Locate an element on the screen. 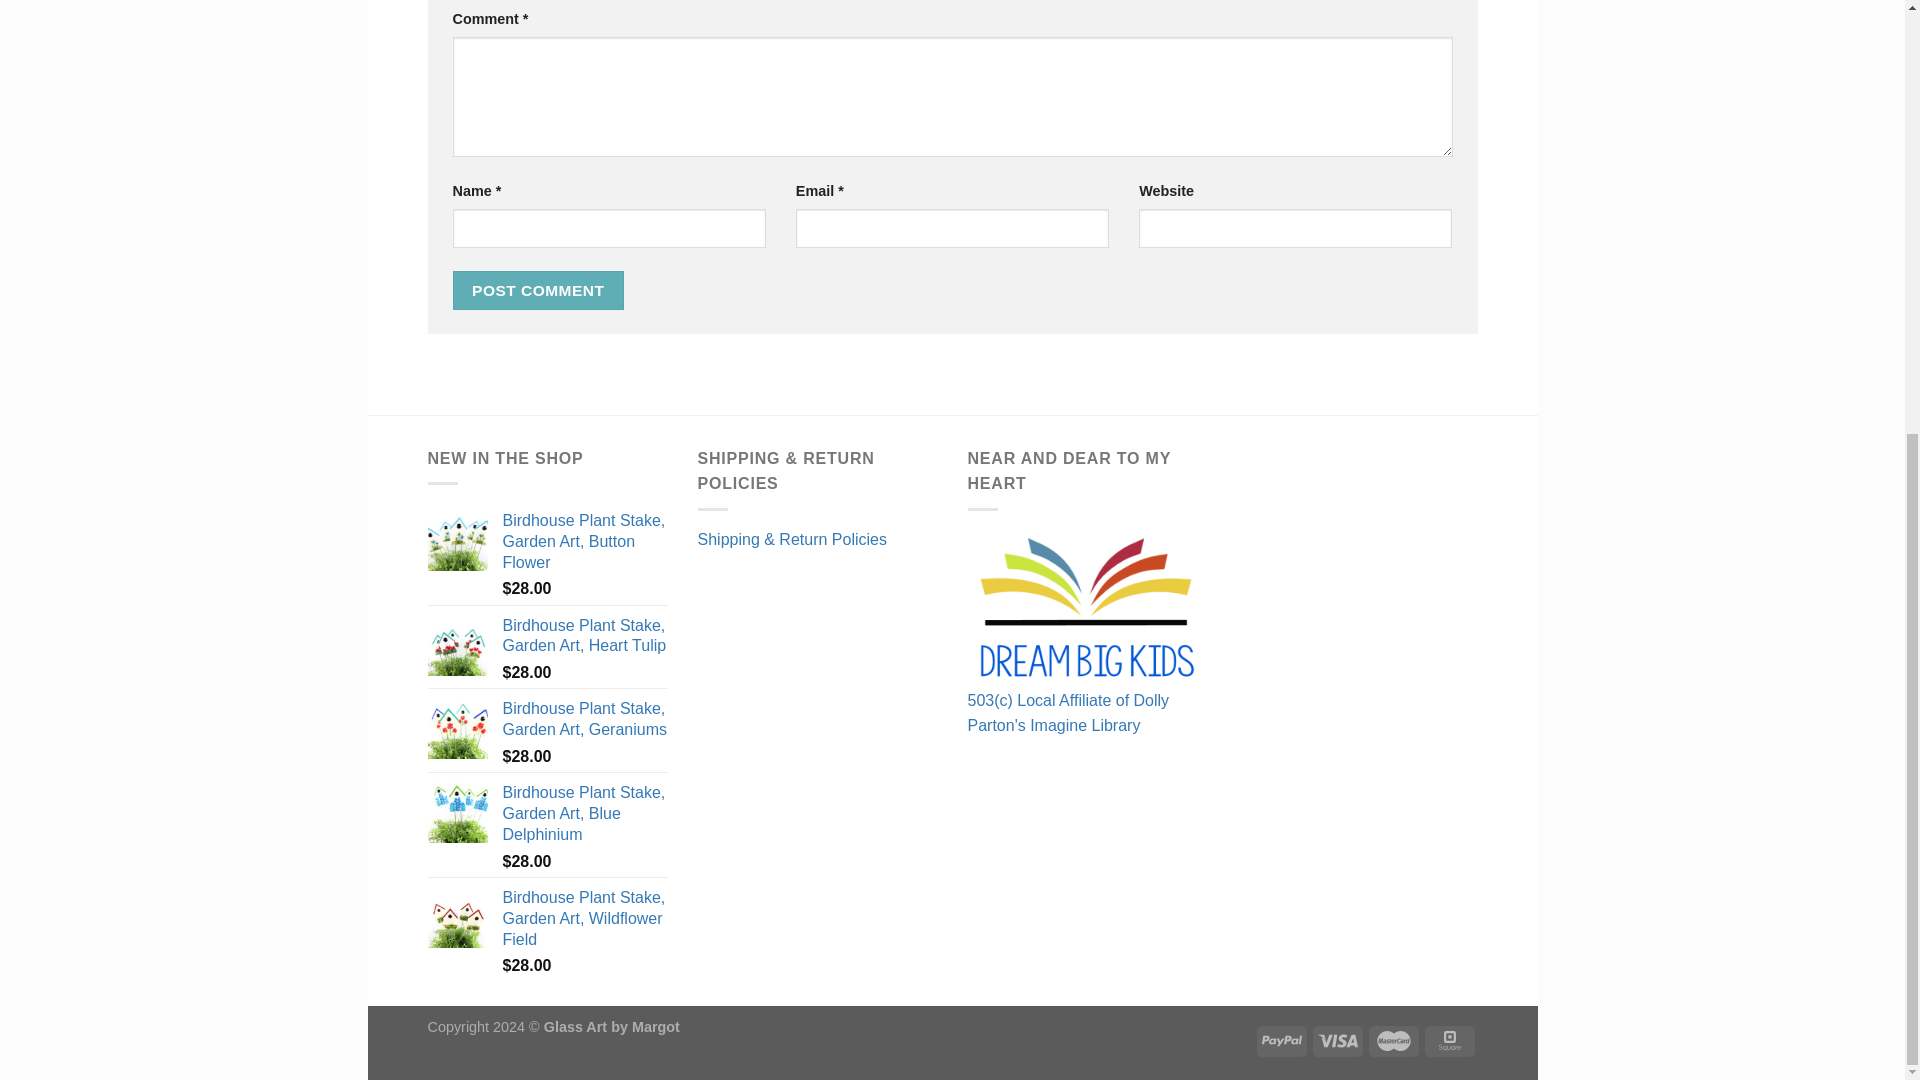 Image resolution: width=1920 pixels, height=1080 pixels. Birdhouse Plant Stake, Garden Art, Button Flower is located at coordinates (584, 542).